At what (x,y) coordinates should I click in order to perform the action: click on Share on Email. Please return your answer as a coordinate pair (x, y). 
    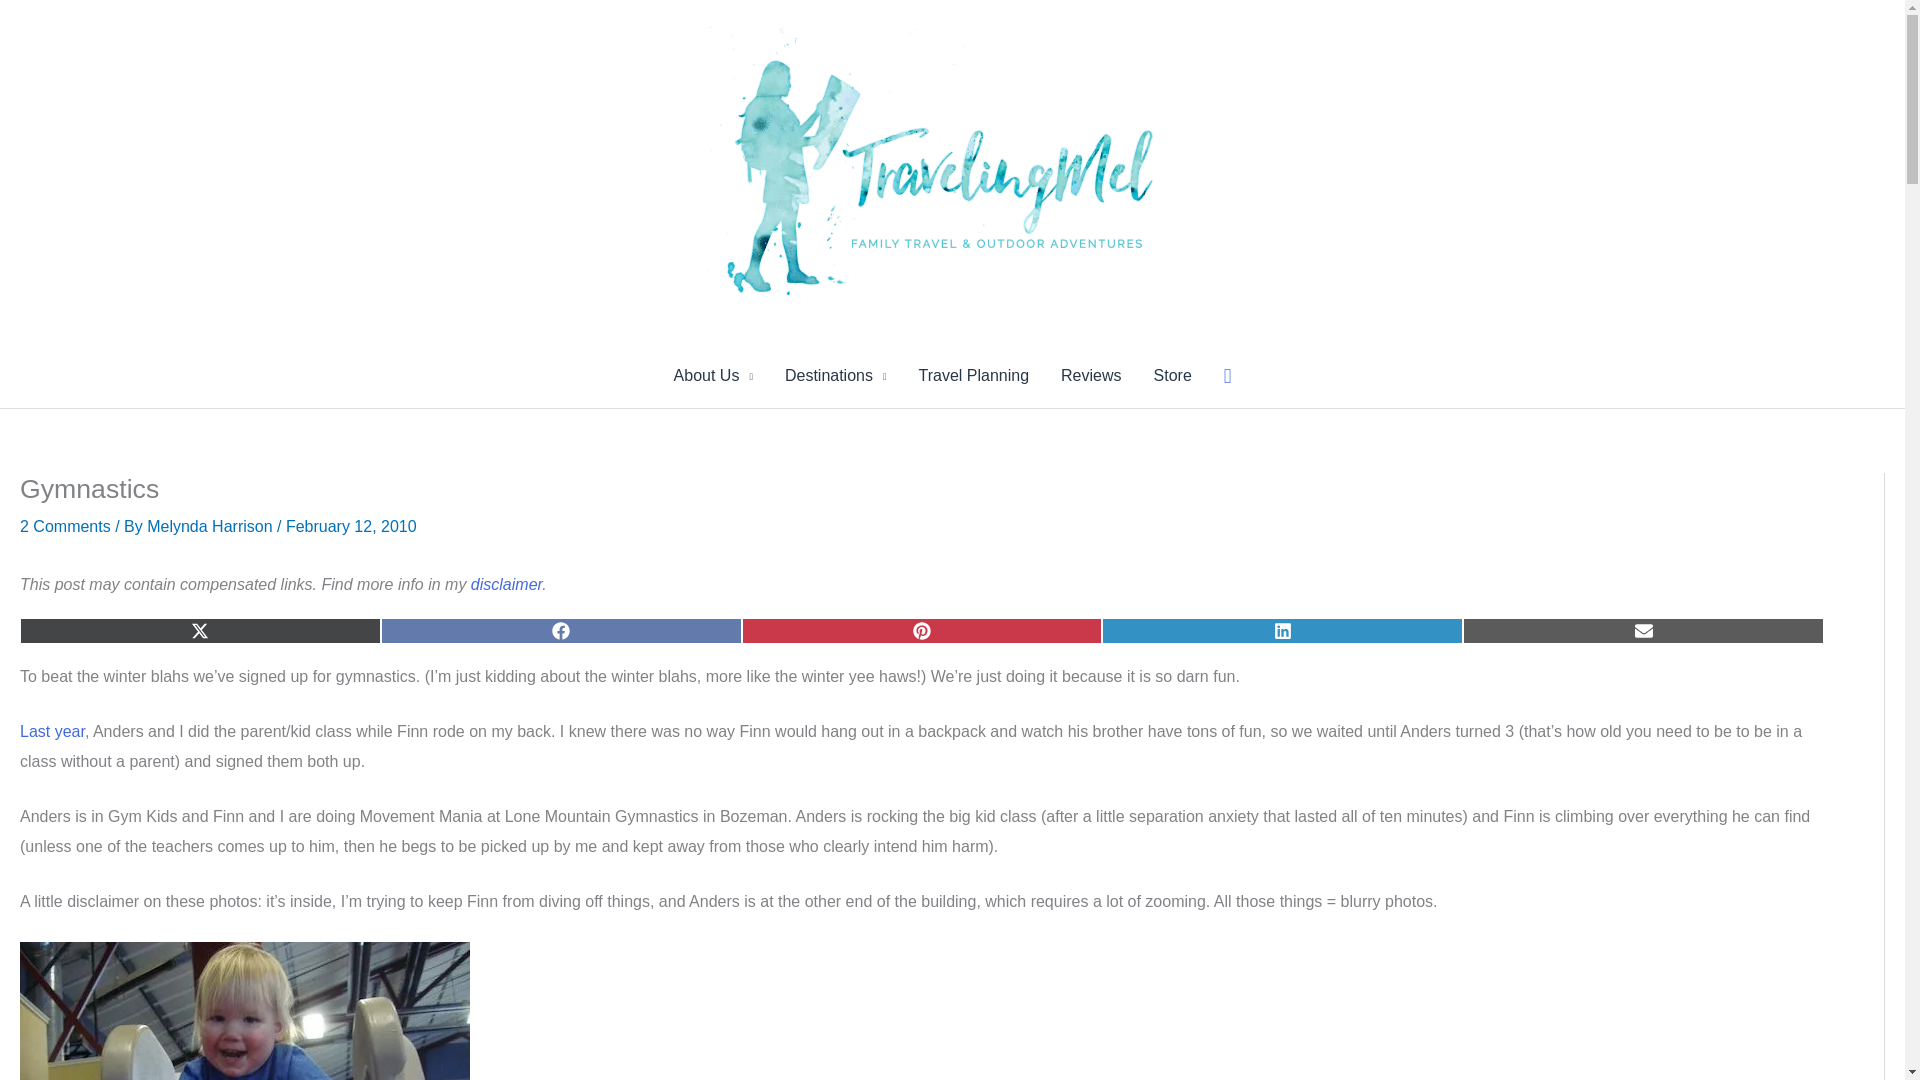
    Looking at the image, I should click on (1644, 630).